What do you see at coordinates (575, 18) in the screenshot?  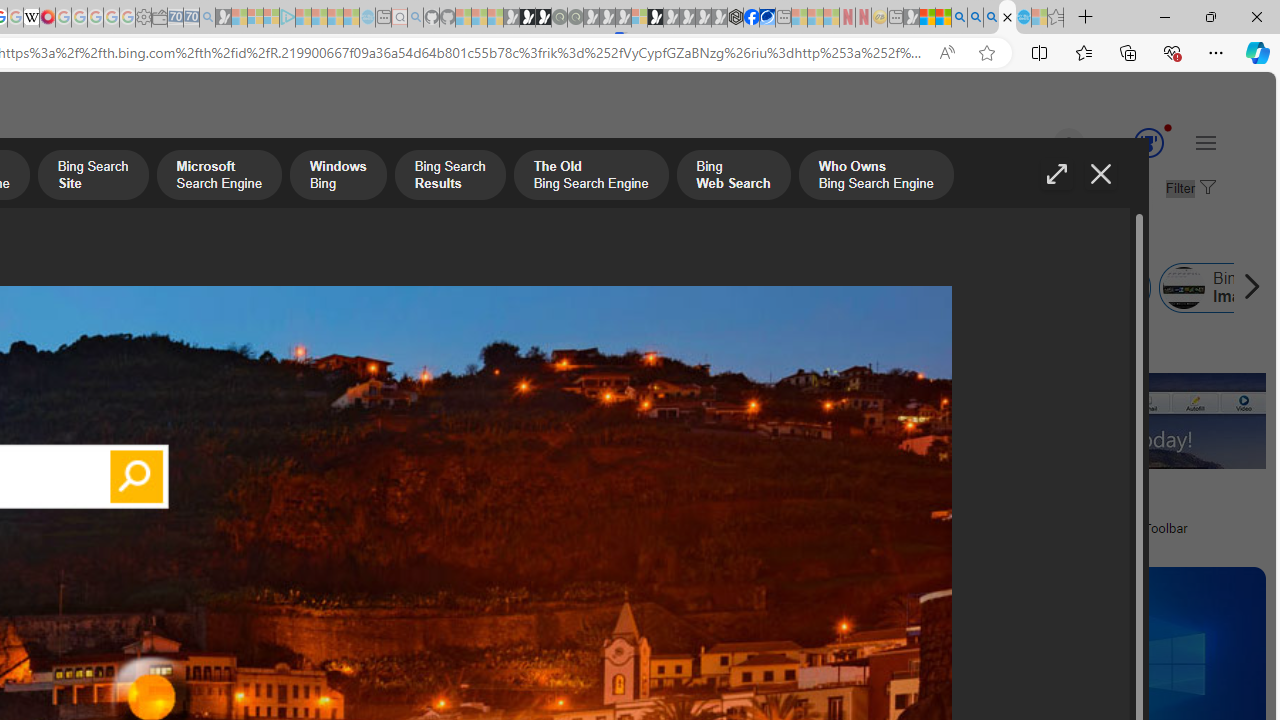 I see `Future Focus Report 2024 - Sleeping` at bounding box center [575, 18].